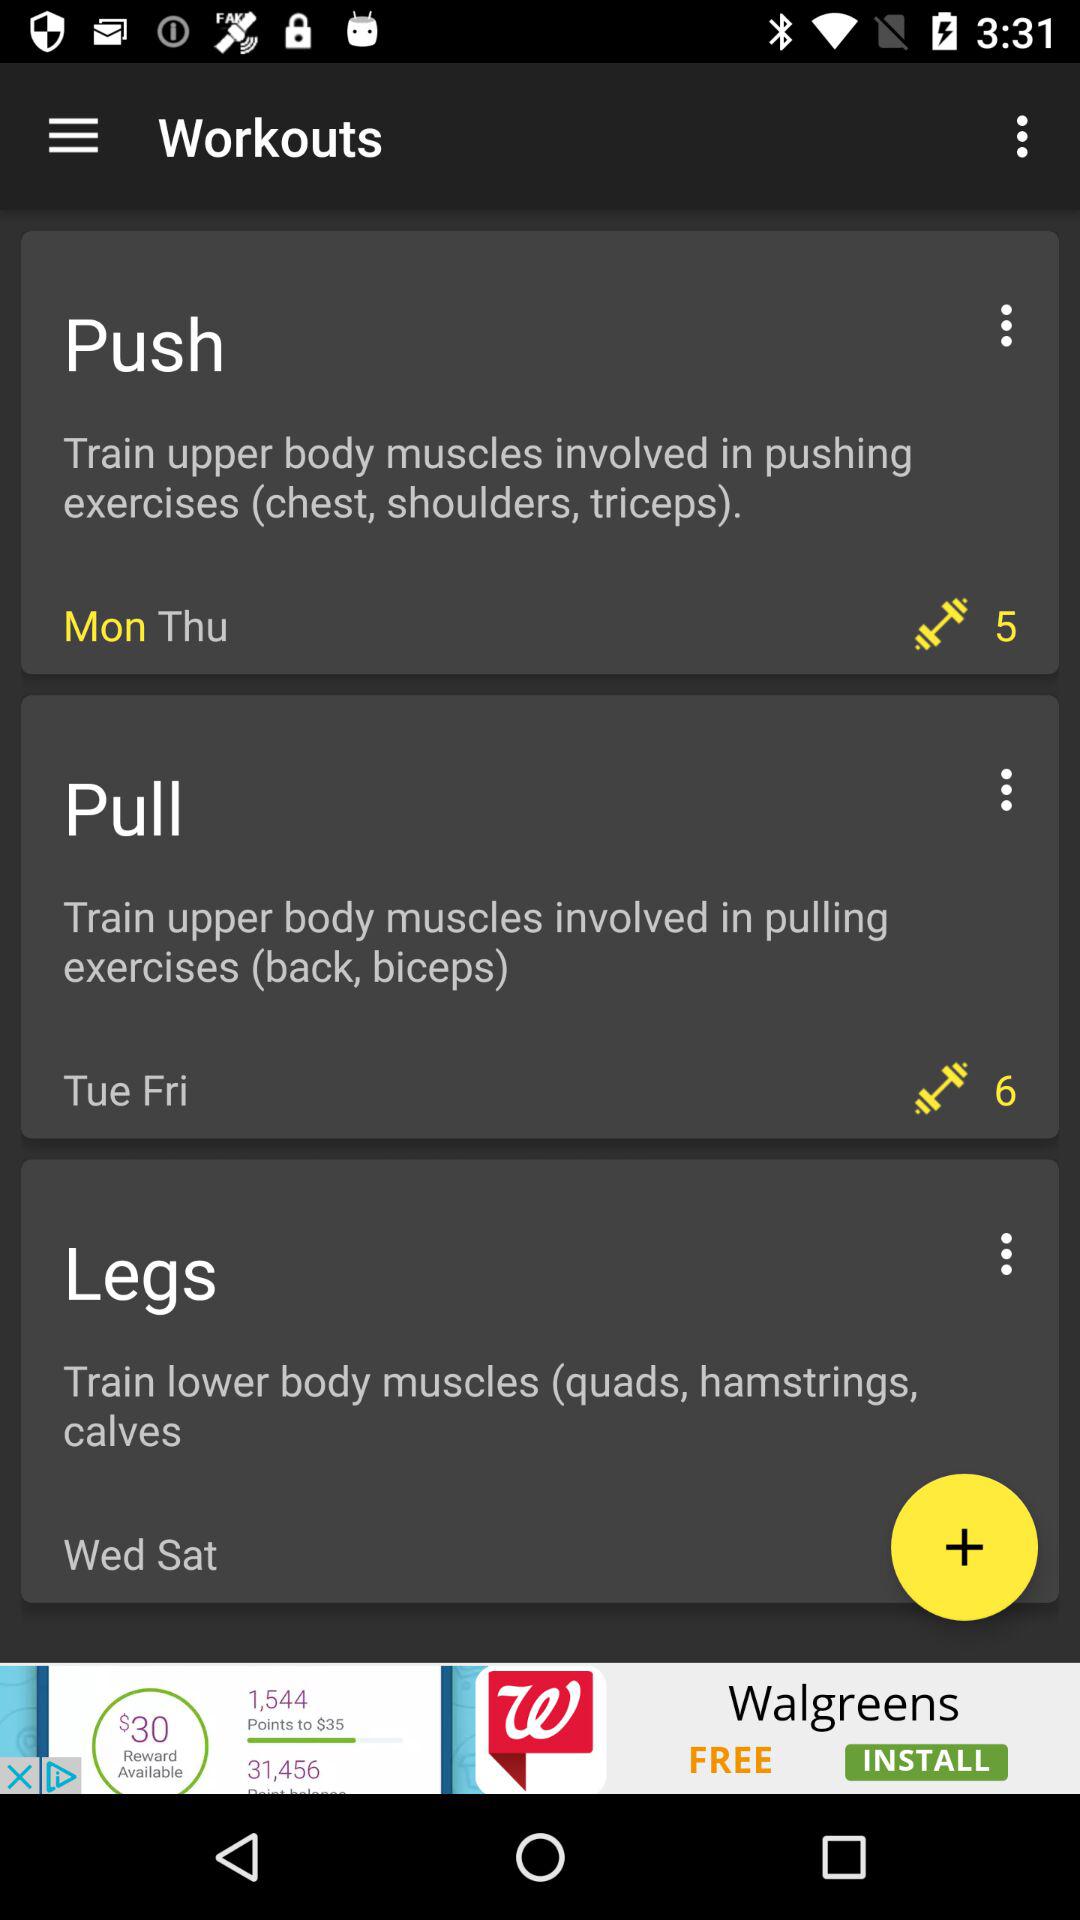  Describe the element at coordinates (1006, 786) in the screenshot. I see `toggle autoplay option` at that location.